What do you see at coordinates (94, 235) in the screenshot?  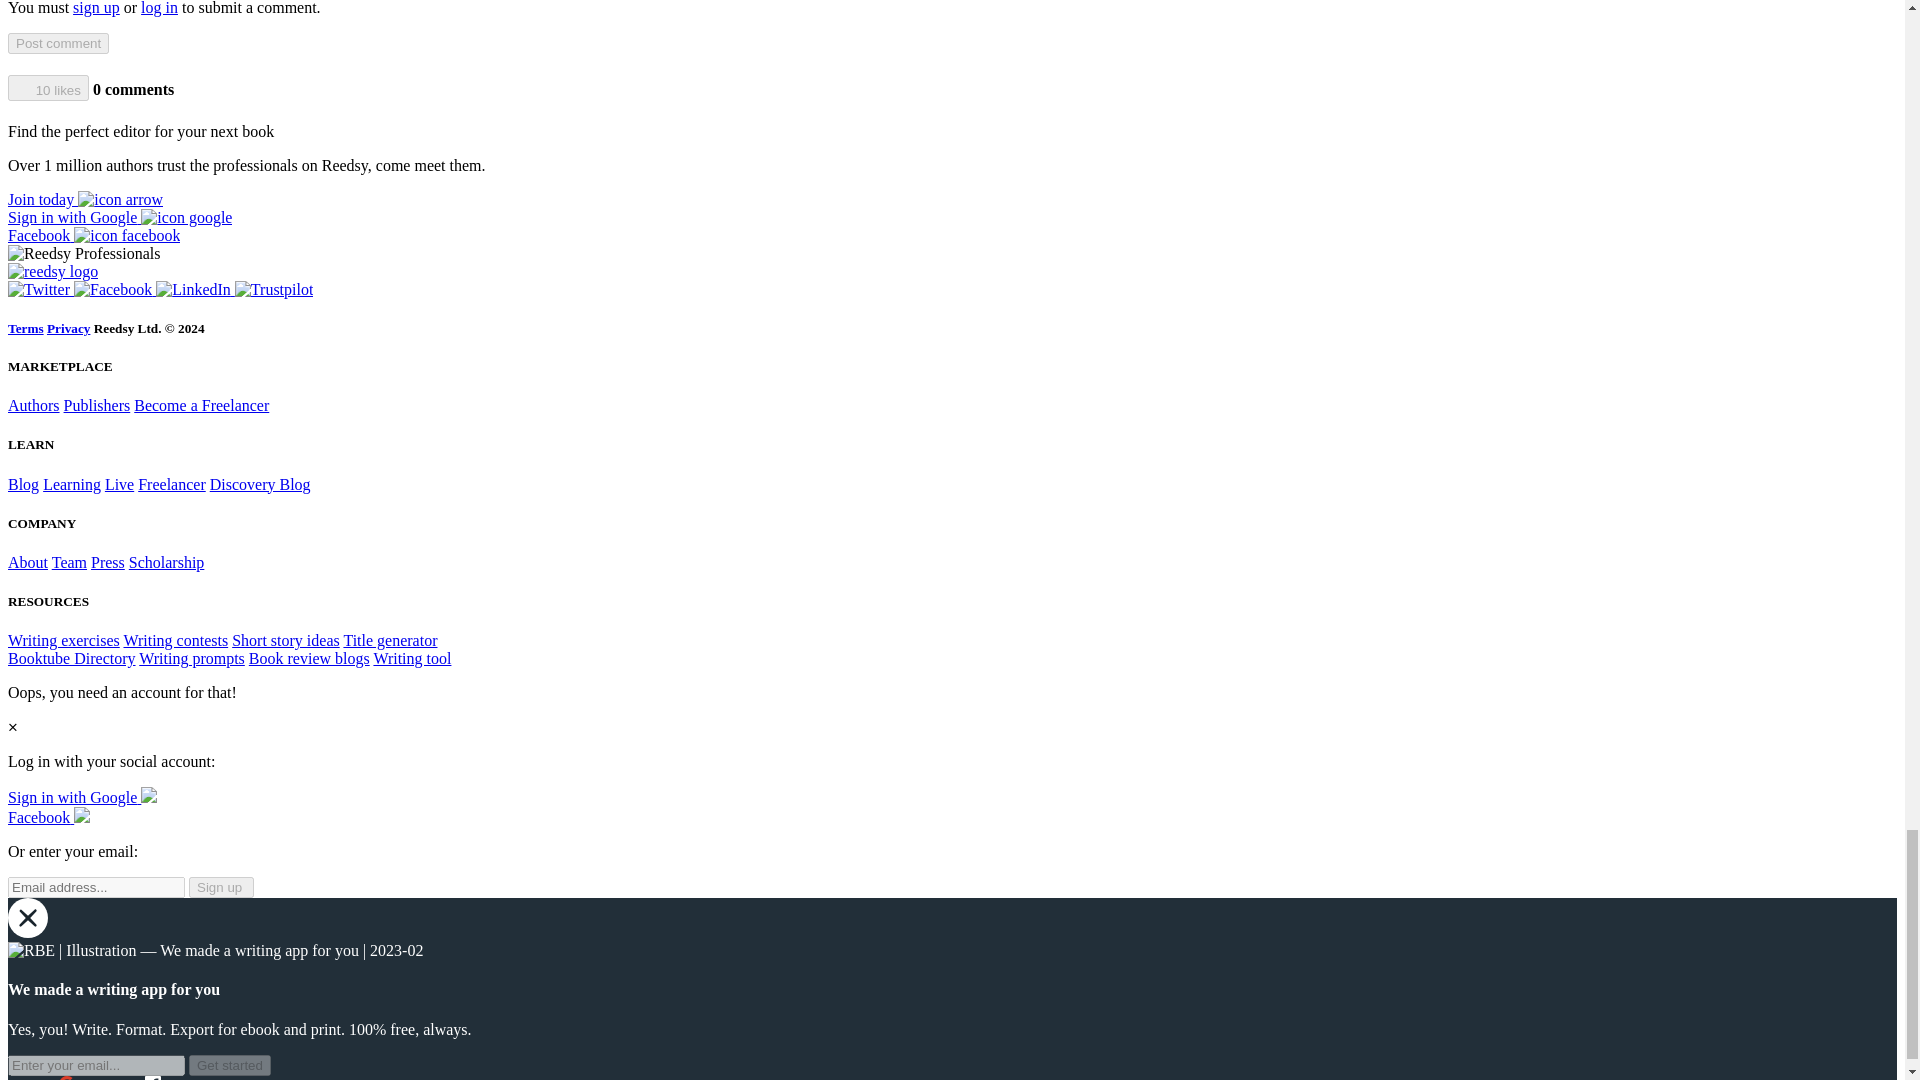 I see `Sign in with Facebook` at bounding box center [94, 235].